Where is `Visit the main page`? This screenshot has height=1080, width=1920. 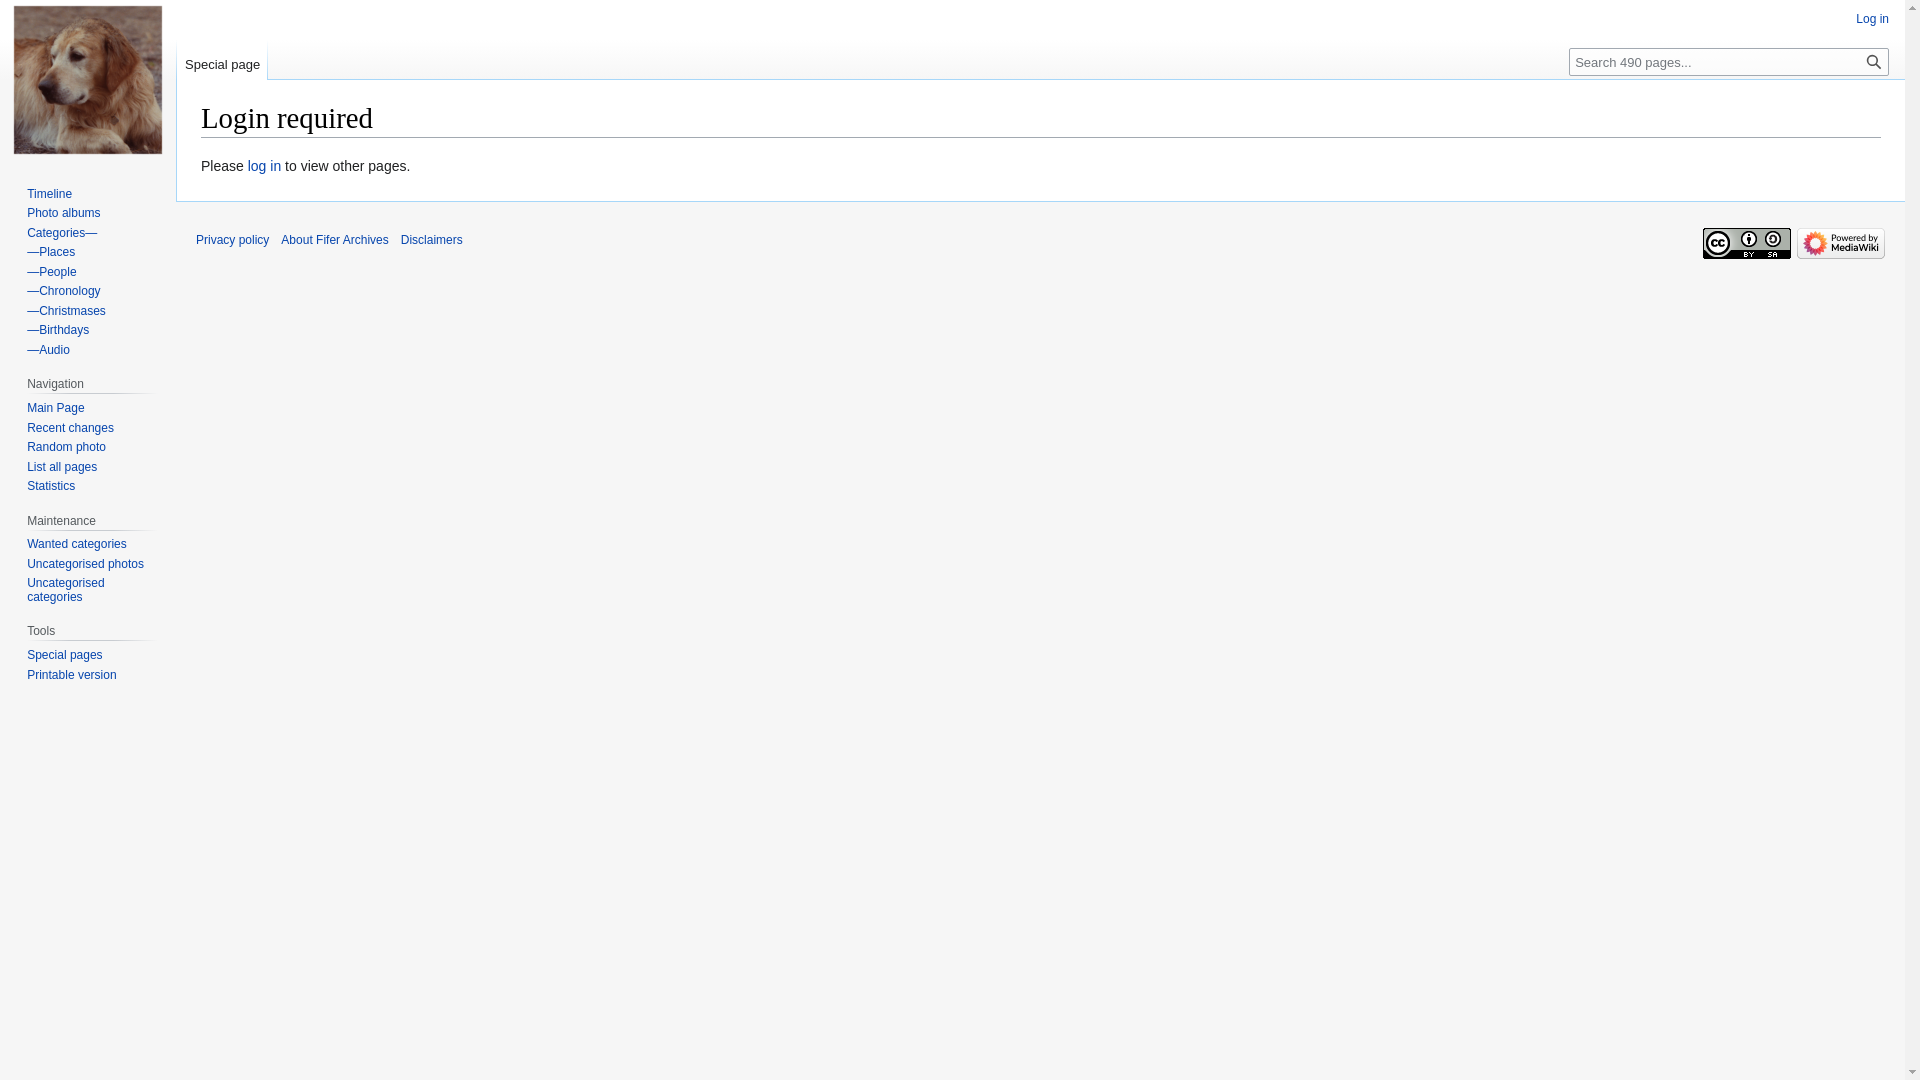 Visit the main page is located at coordinates (88, 80).